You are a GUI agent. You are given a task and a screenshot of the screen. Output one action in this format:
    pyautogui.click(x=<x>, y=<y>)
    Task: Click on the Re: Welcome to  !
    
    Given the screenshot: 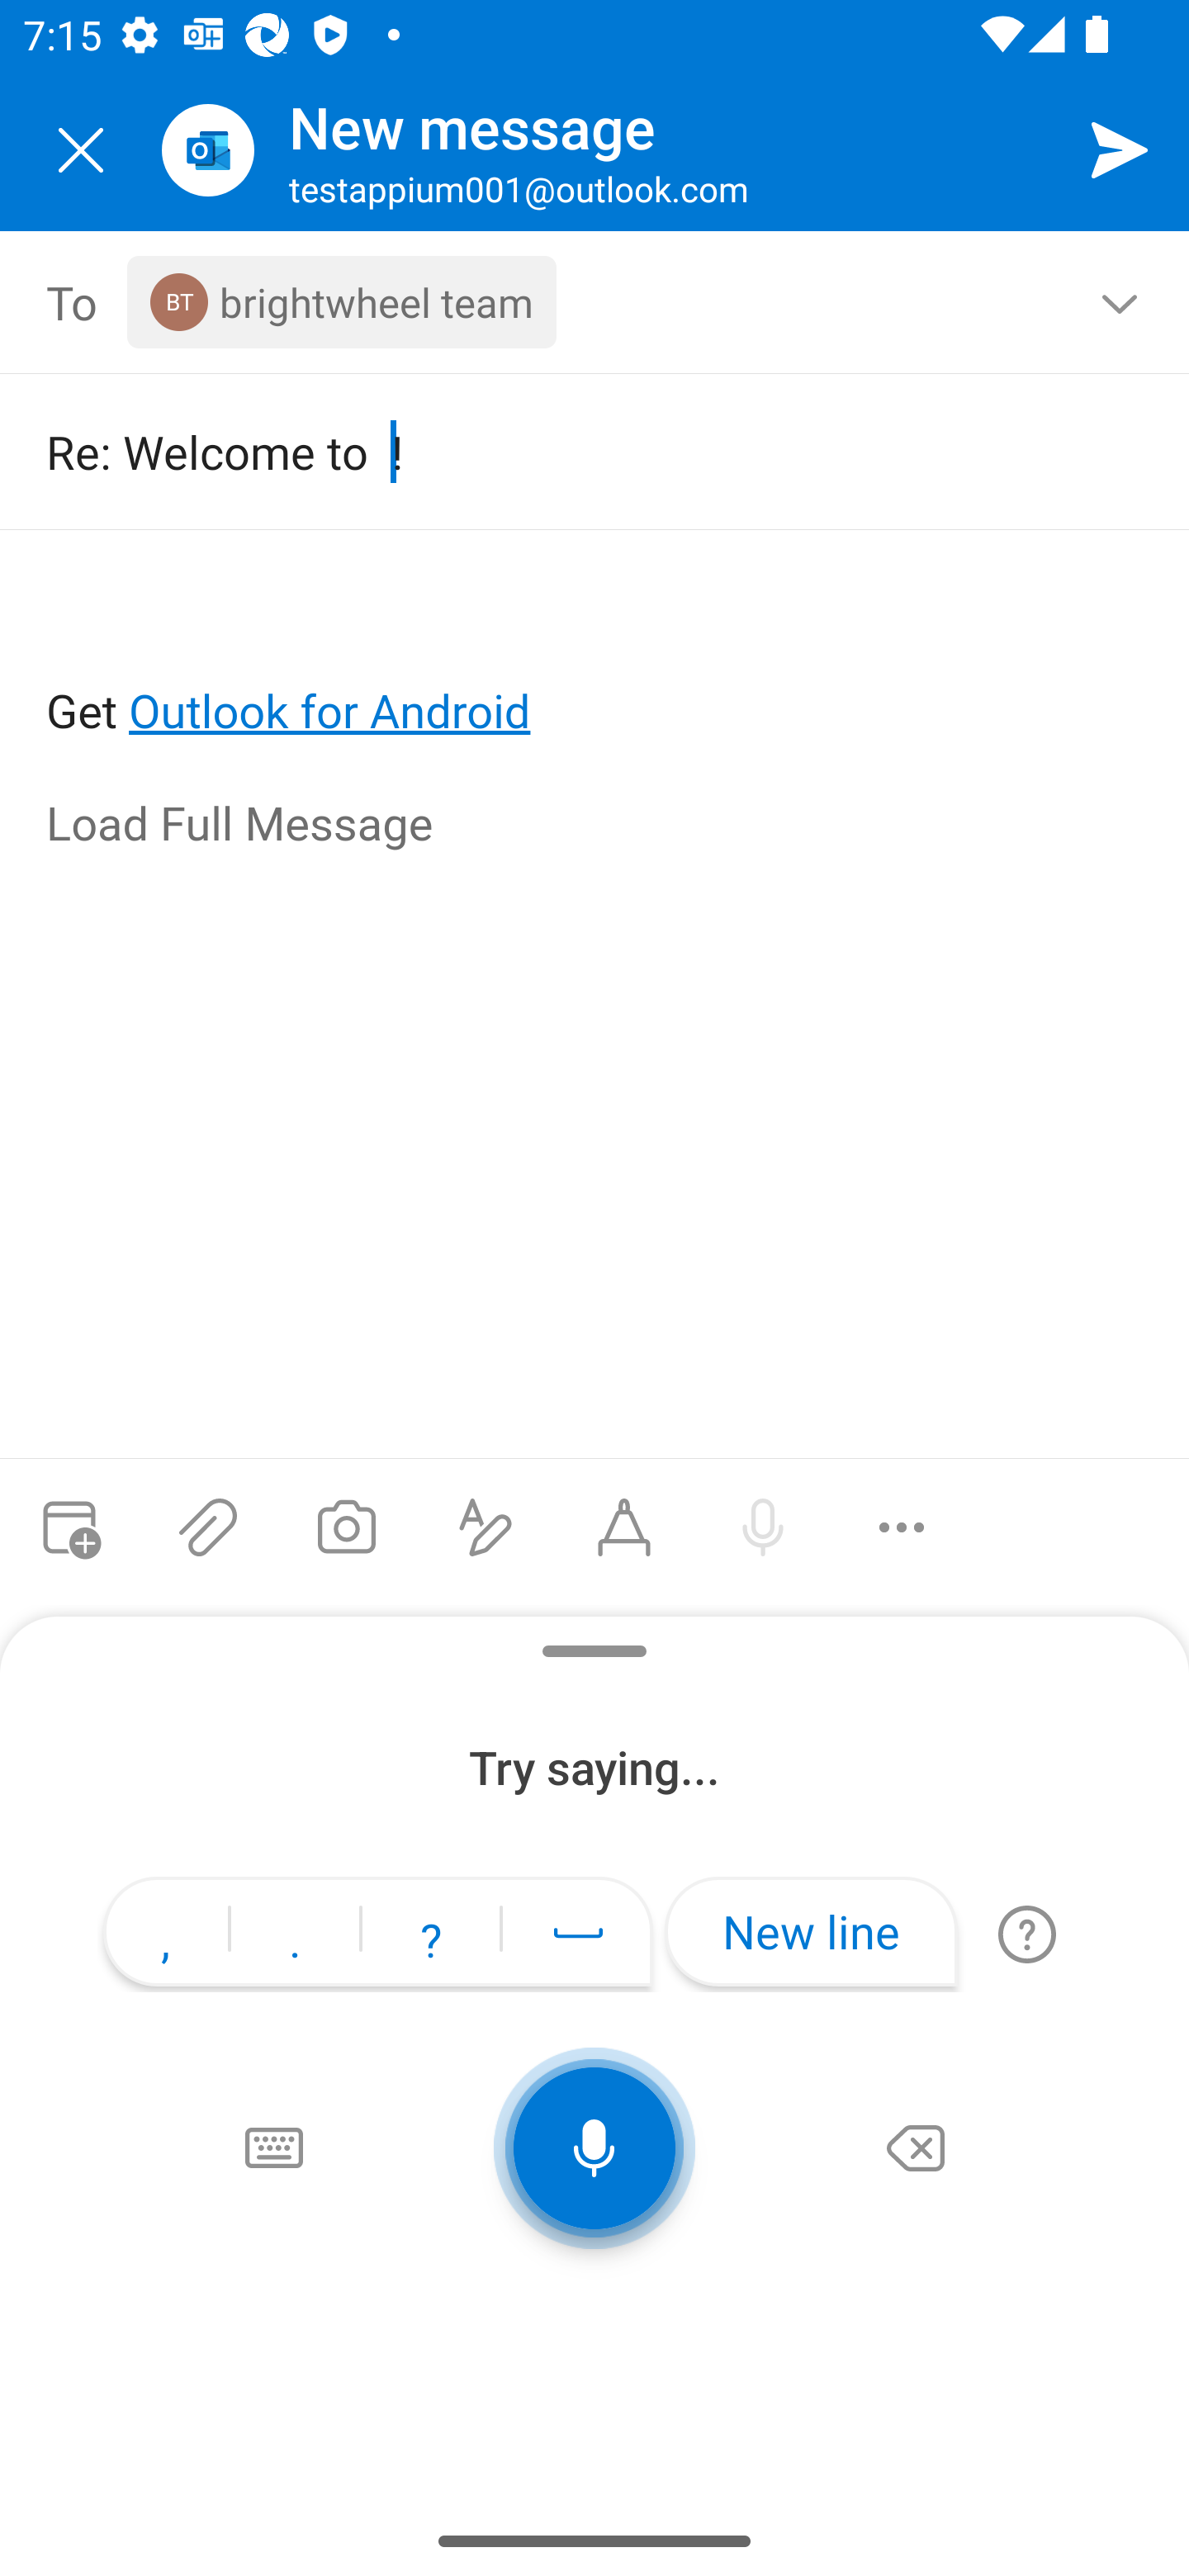 What is the action you would take?
    pyautogui.click(x=571, y=451)
    